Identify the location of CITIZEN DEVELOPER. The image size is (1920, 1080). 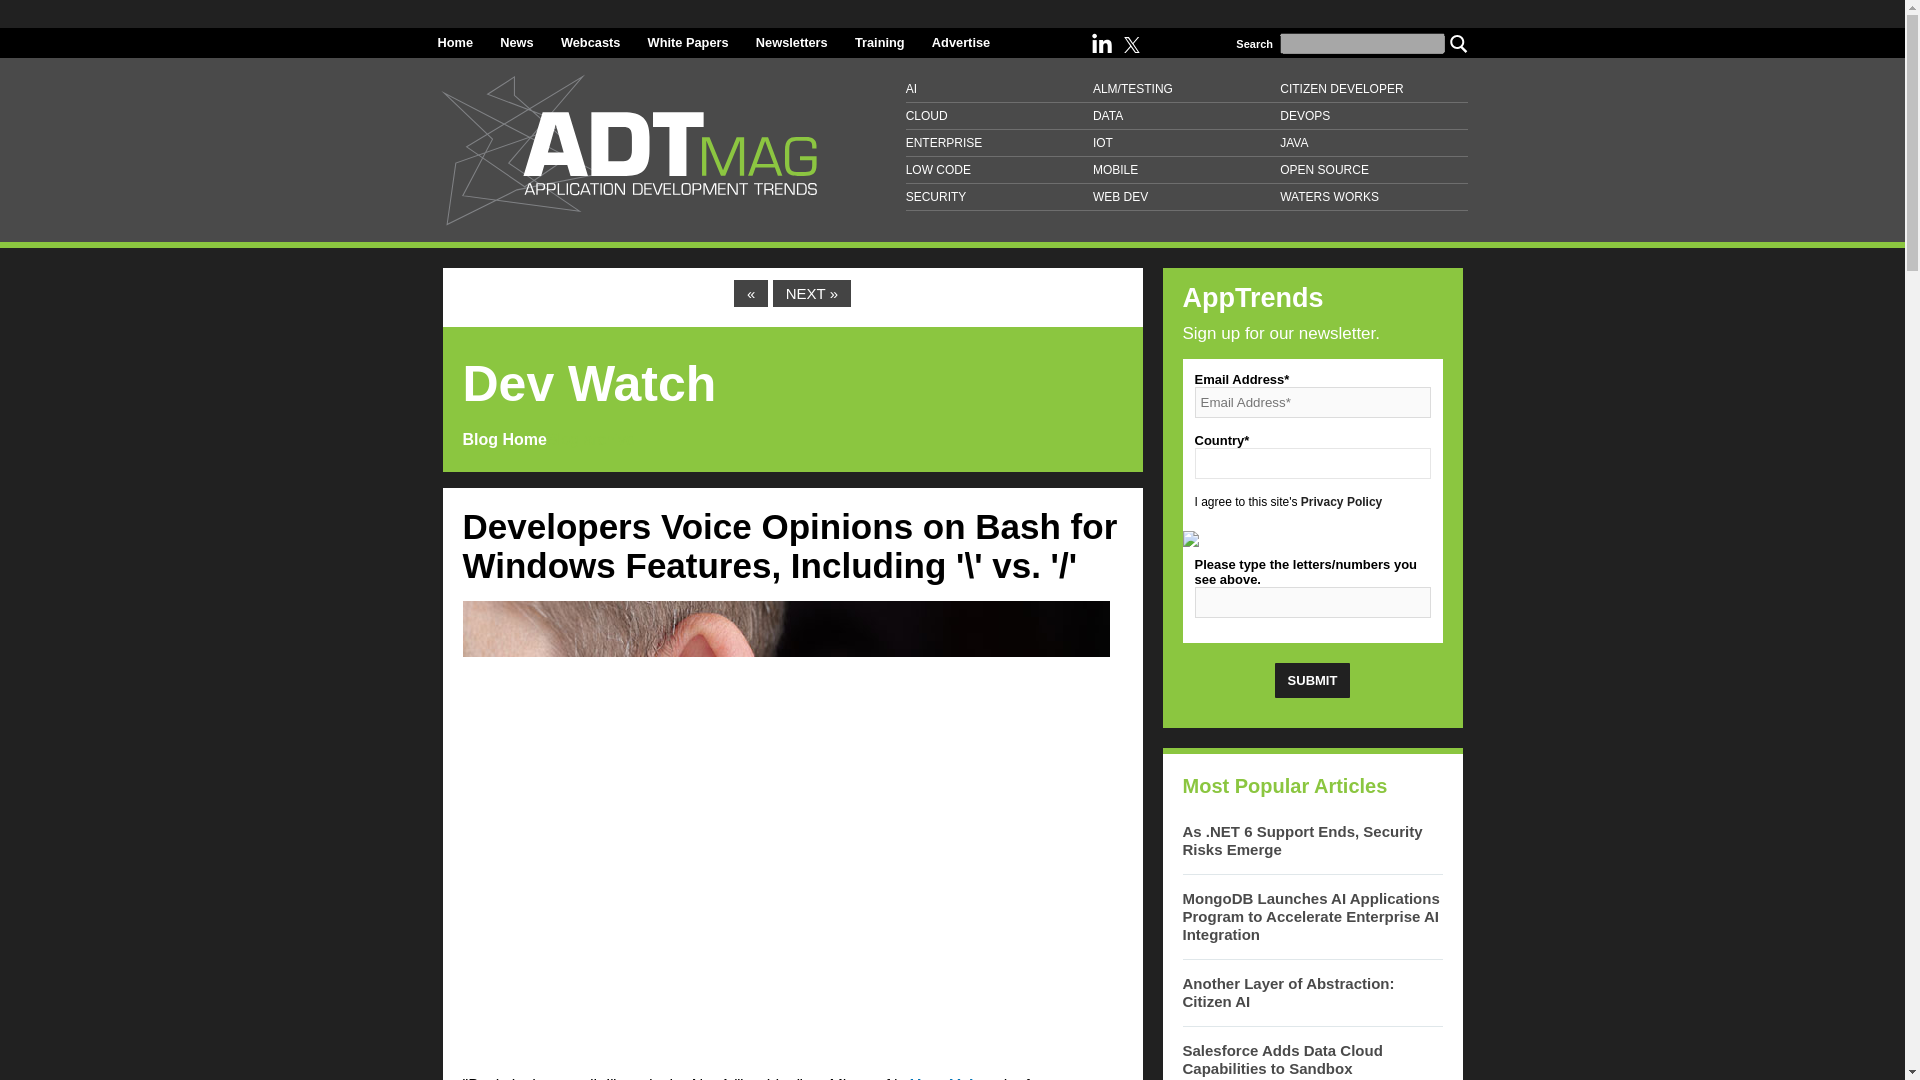
(1373, 88).